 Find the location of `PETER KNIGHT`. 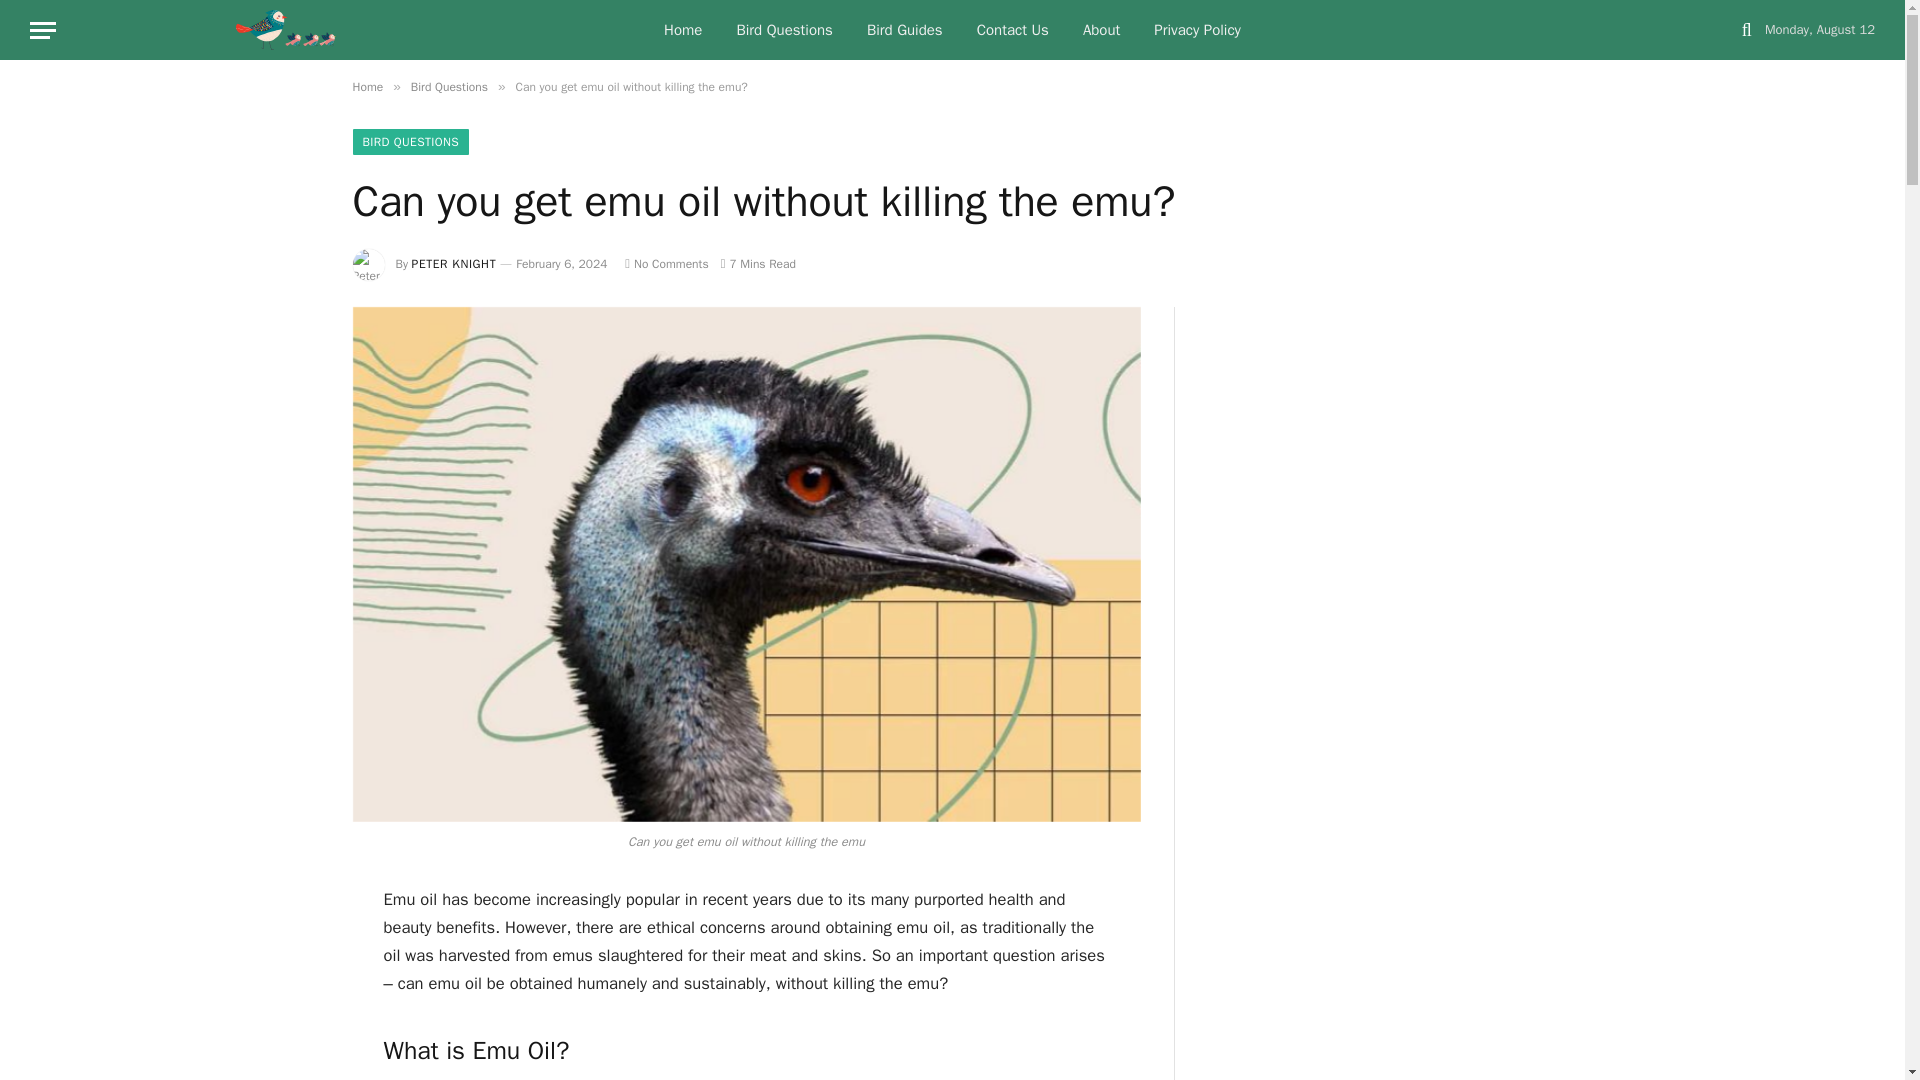

PETER KNIGHT is located at coordinates (454, 264).